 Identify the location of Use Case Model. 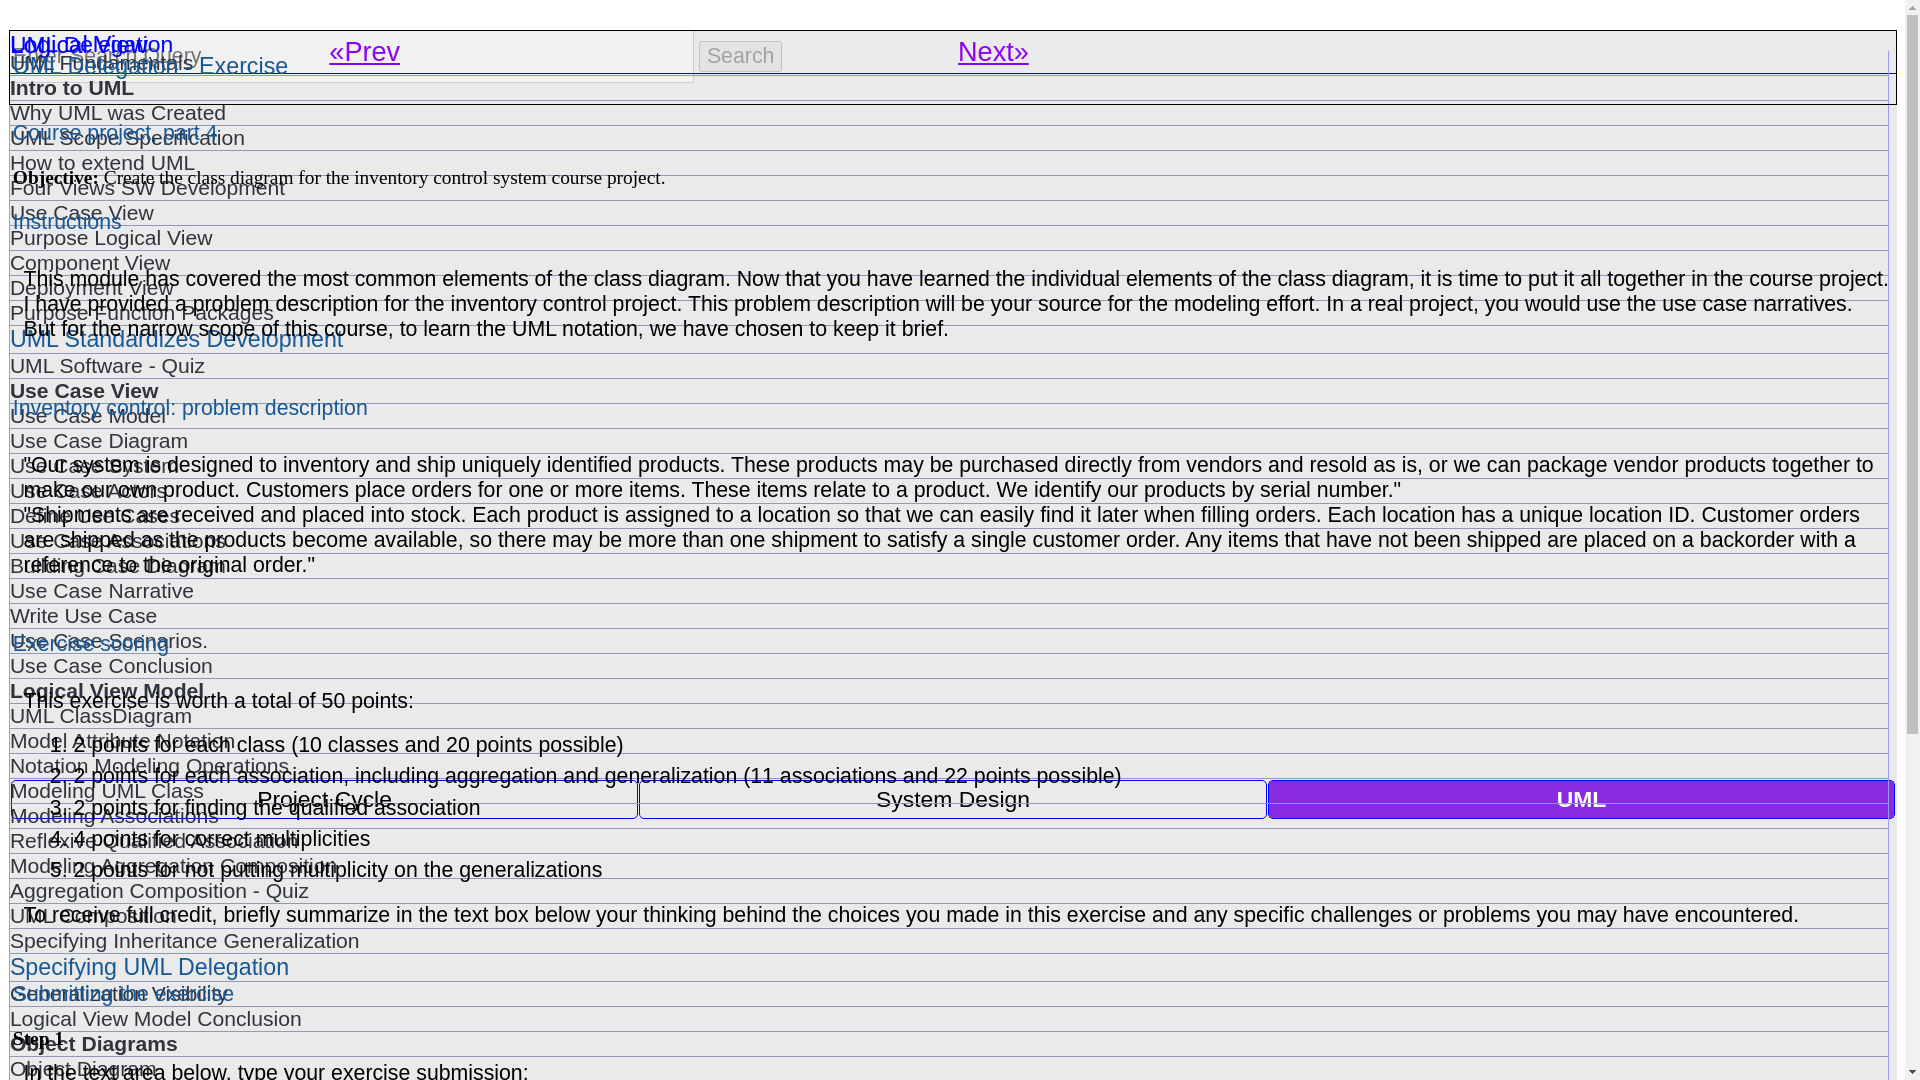
(948, 415).